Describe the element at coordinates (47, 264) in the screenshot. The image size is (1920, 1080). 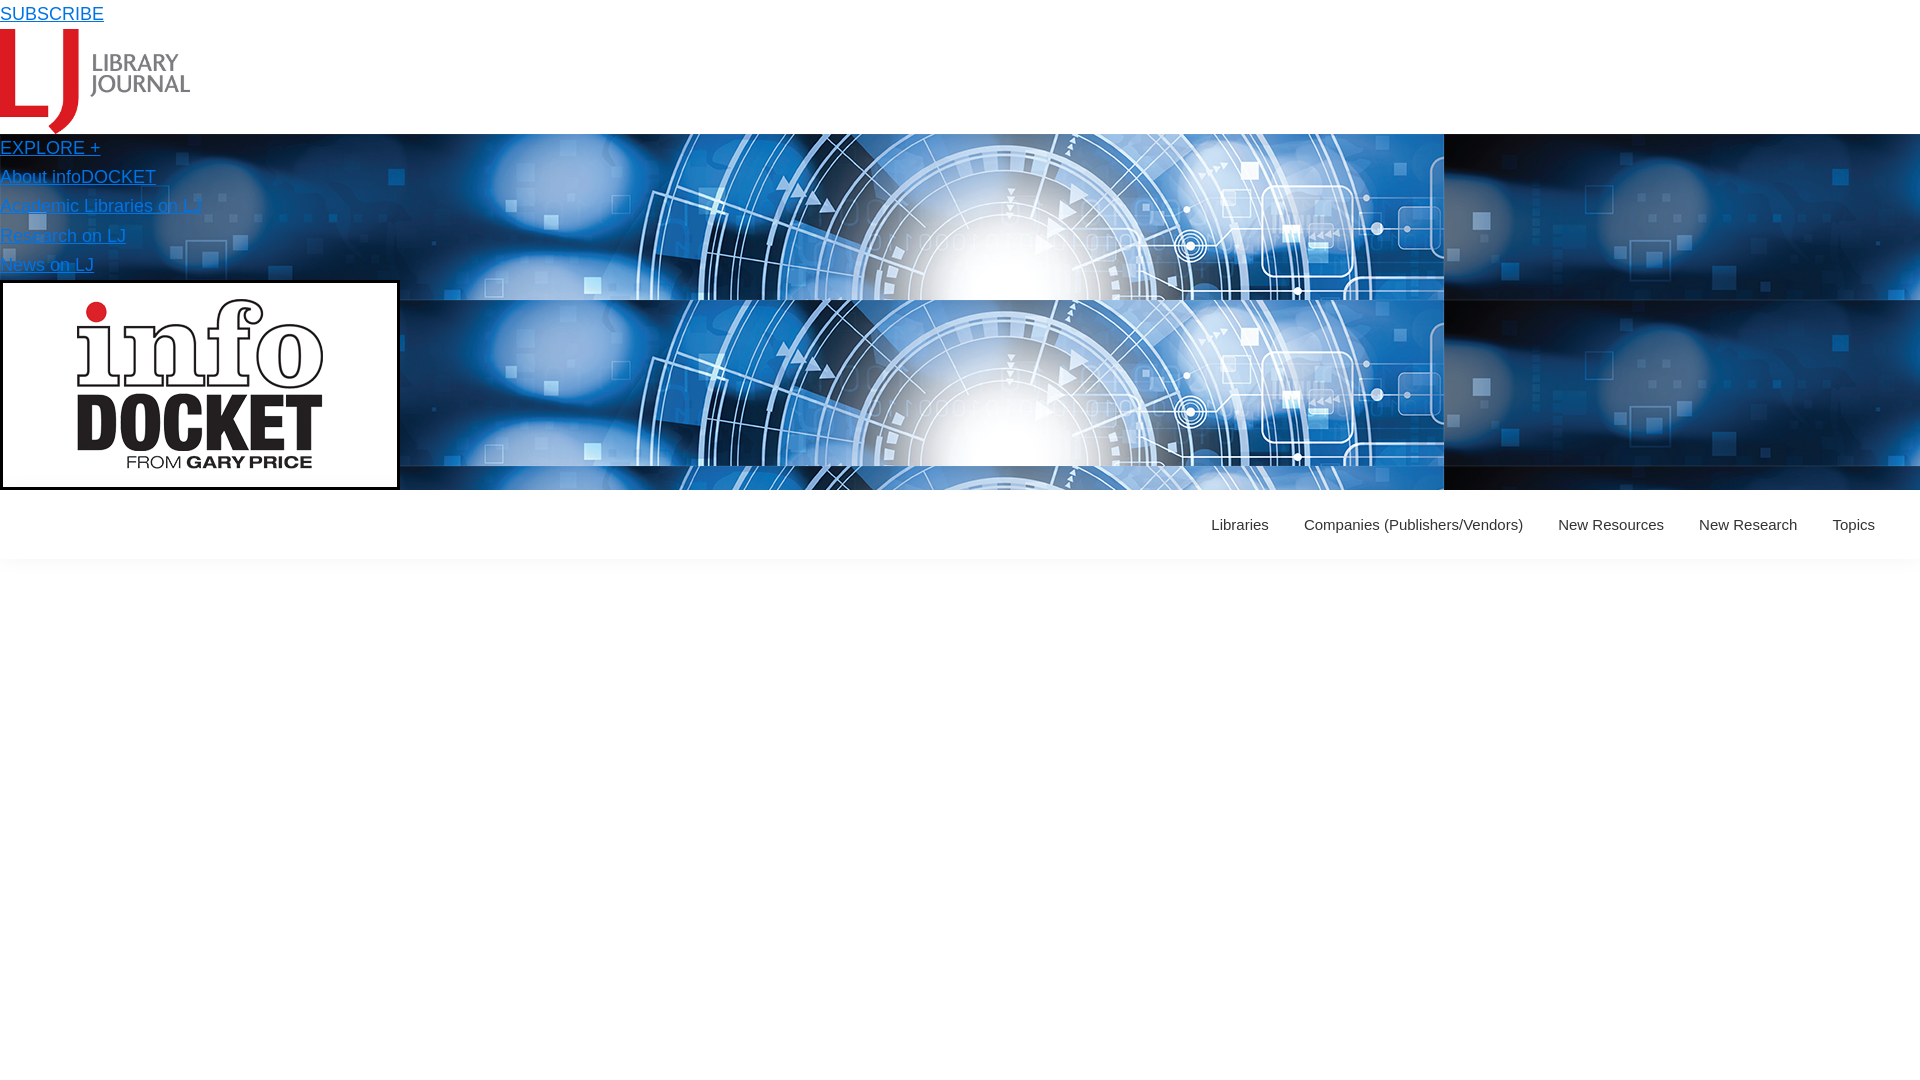
I see `News on LJ` at that location.